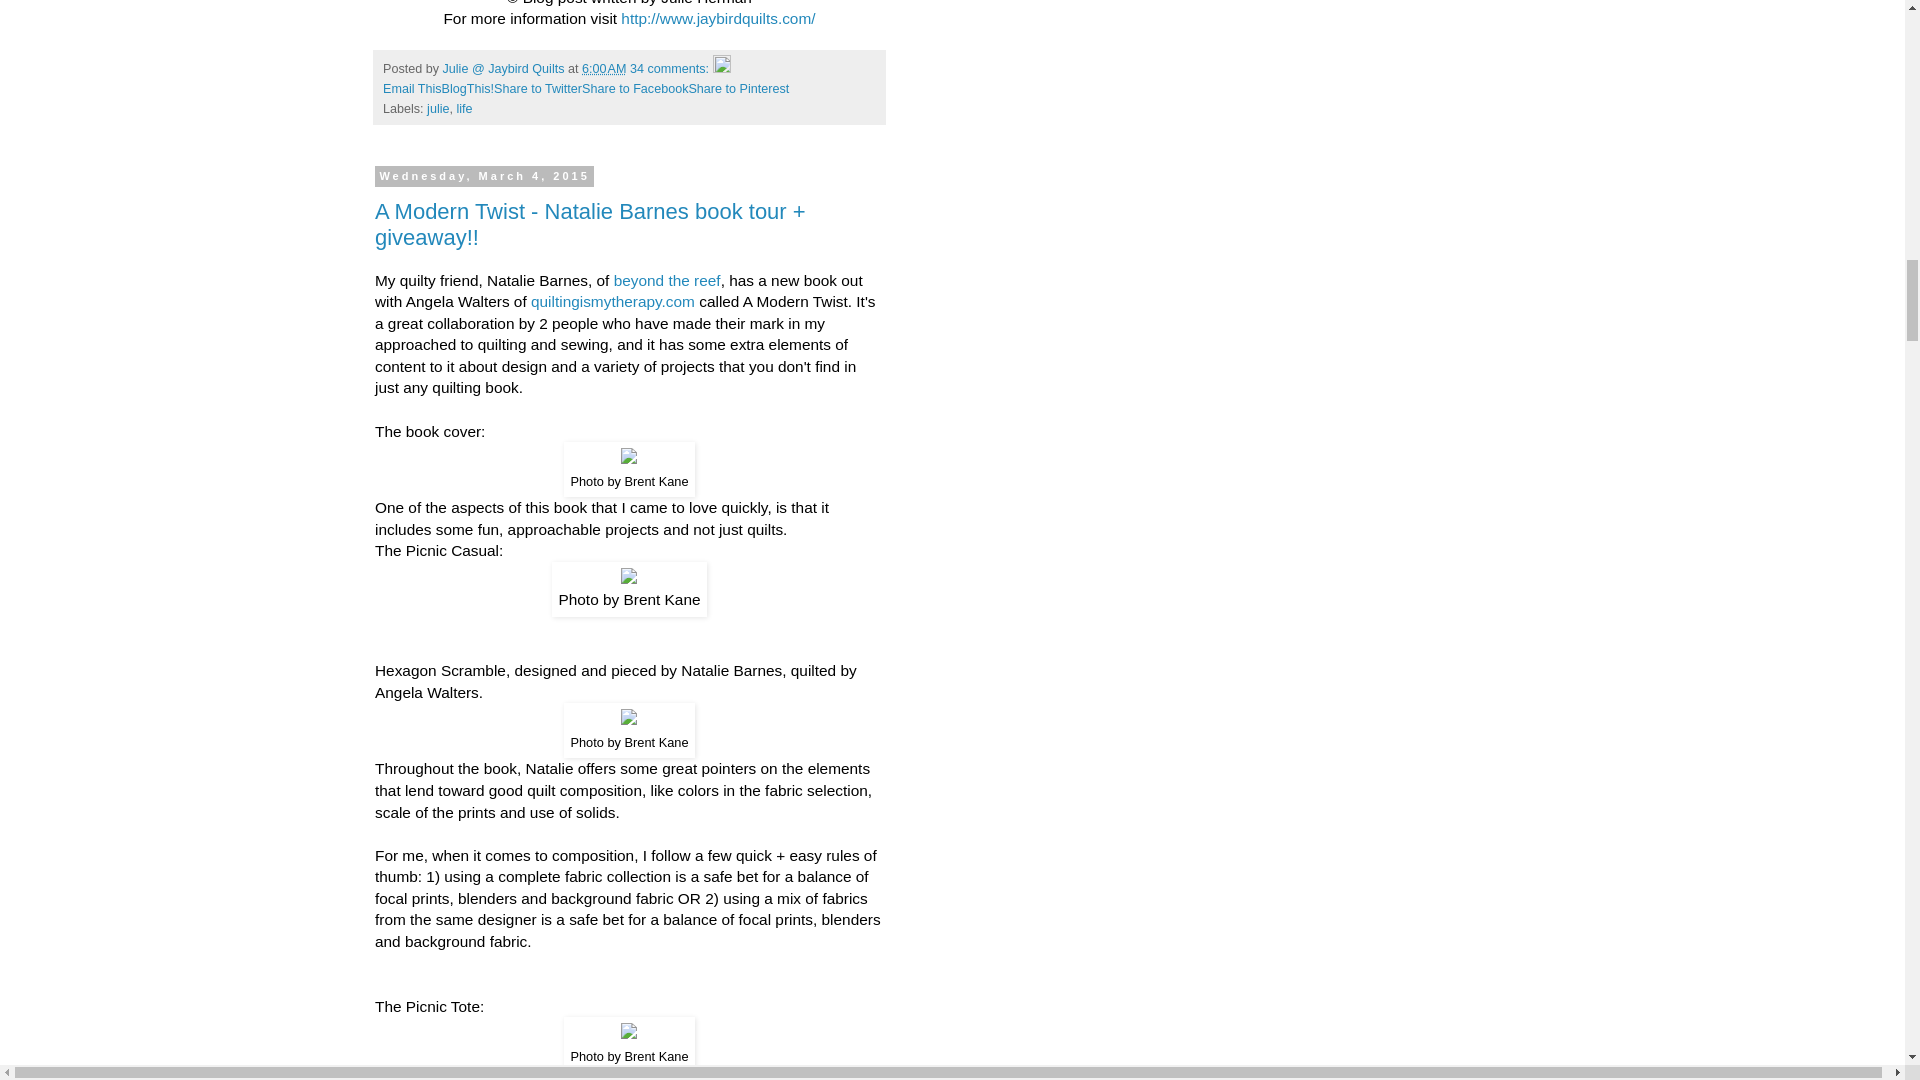 The width and height of the screenshot is (1920, 1080). What do you see at coordinates (537, 89) in the screenshot?
I see `Share to Twitter` at bounding box center [537, 89].